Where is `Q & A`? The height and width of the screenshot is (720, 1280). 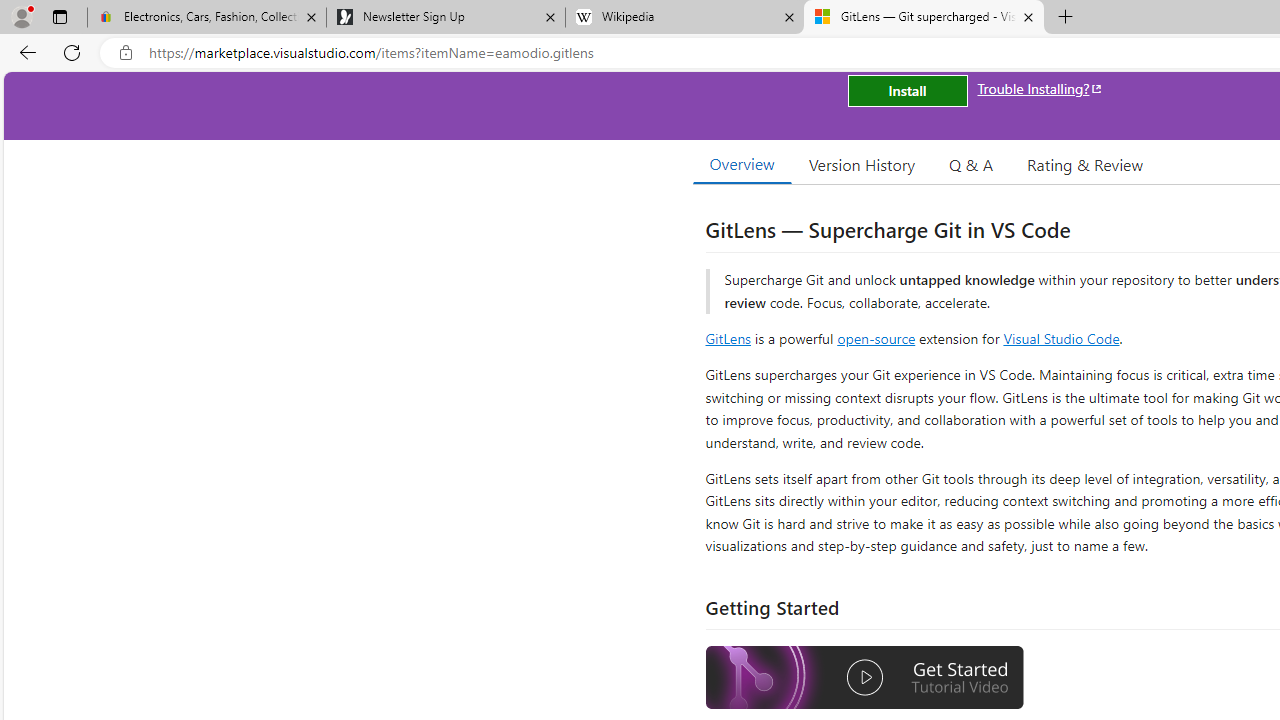 Q & A is located at coordinates (971, 164).